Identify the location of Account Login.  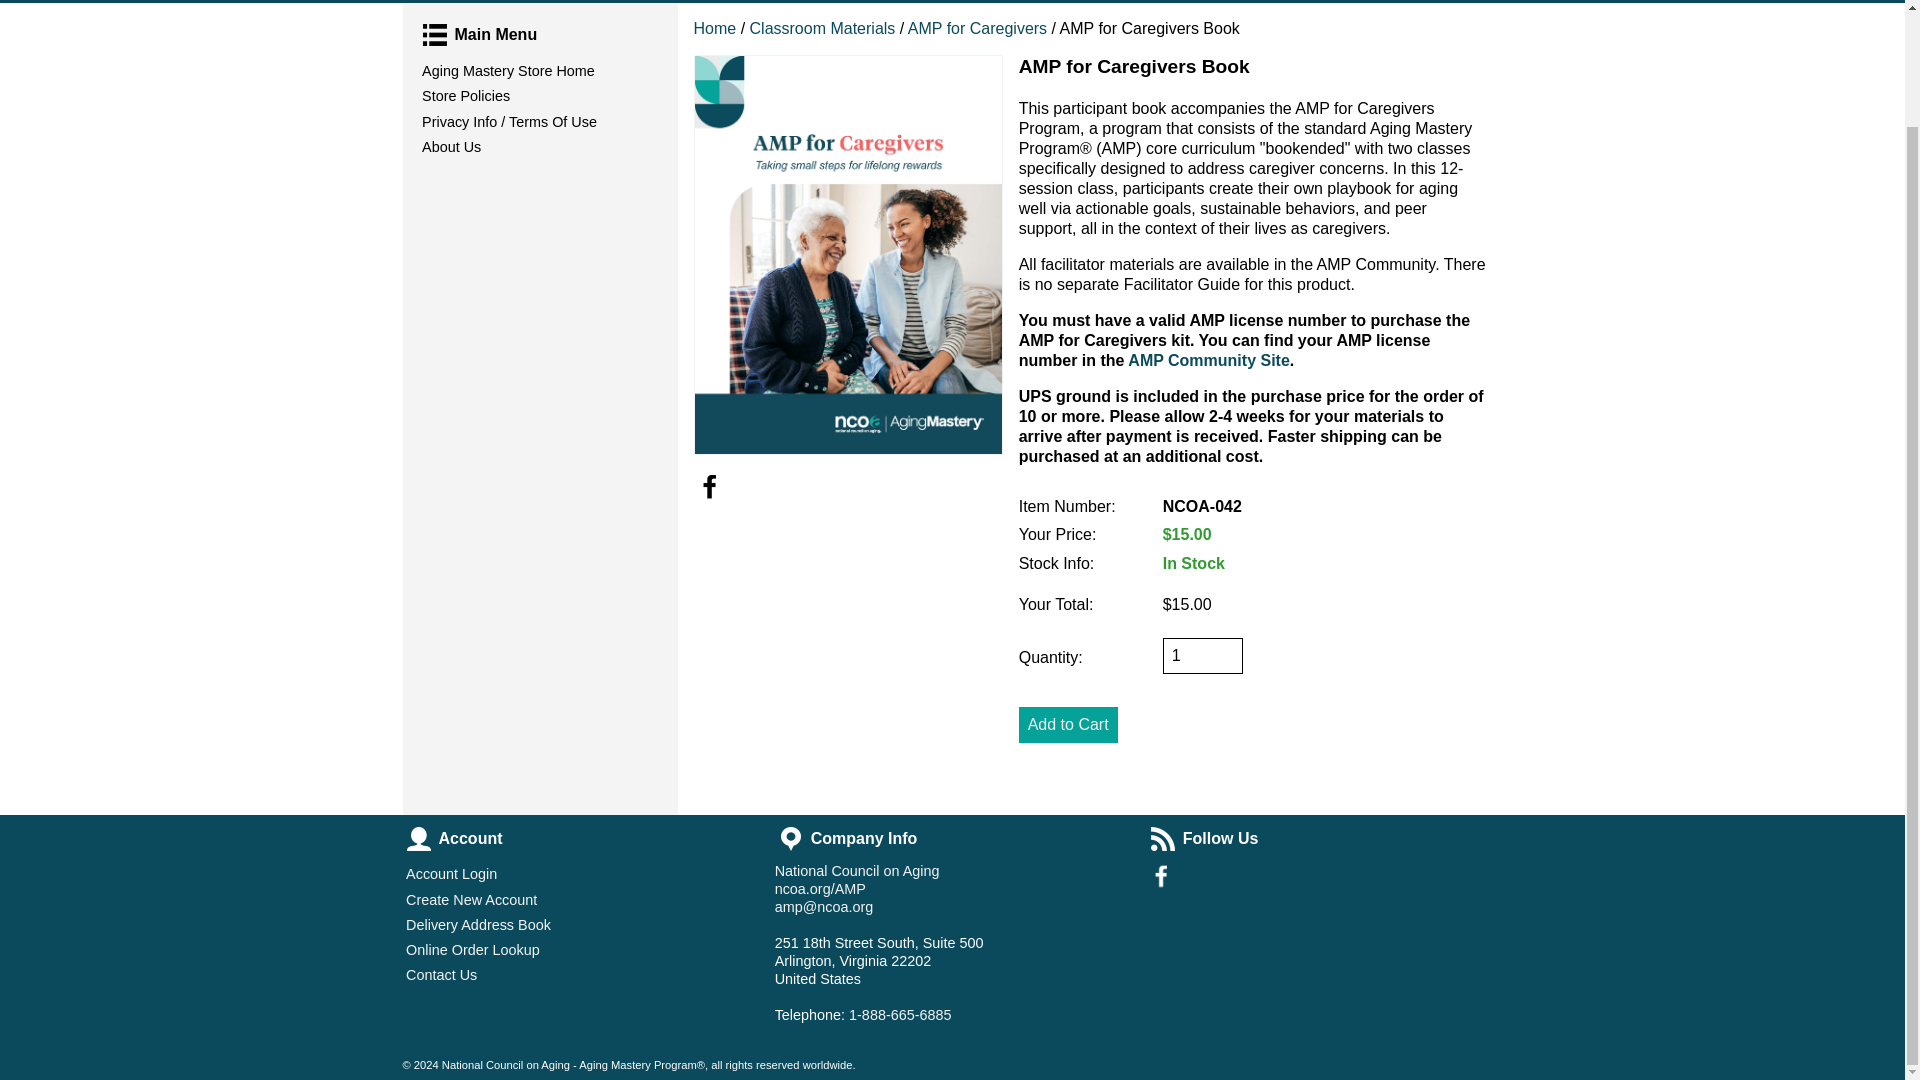
(580, 874).